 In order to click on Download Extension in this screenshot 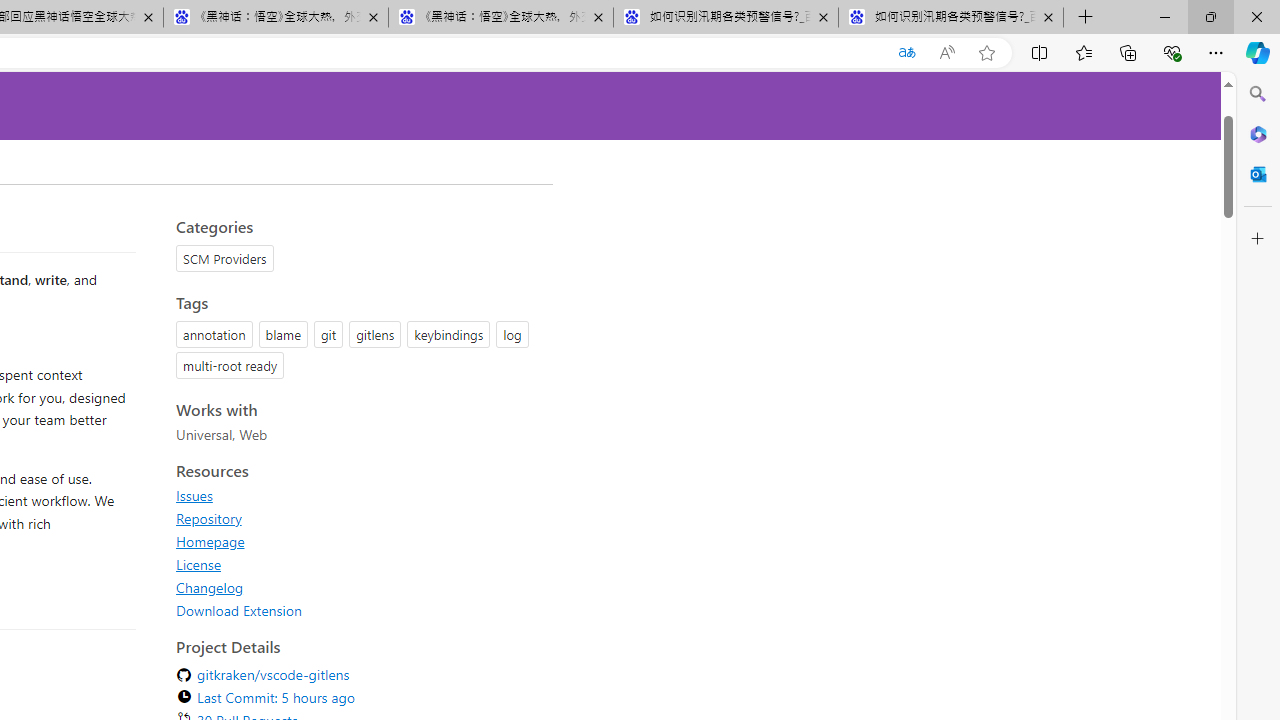, I will do `click(358, 610)`.